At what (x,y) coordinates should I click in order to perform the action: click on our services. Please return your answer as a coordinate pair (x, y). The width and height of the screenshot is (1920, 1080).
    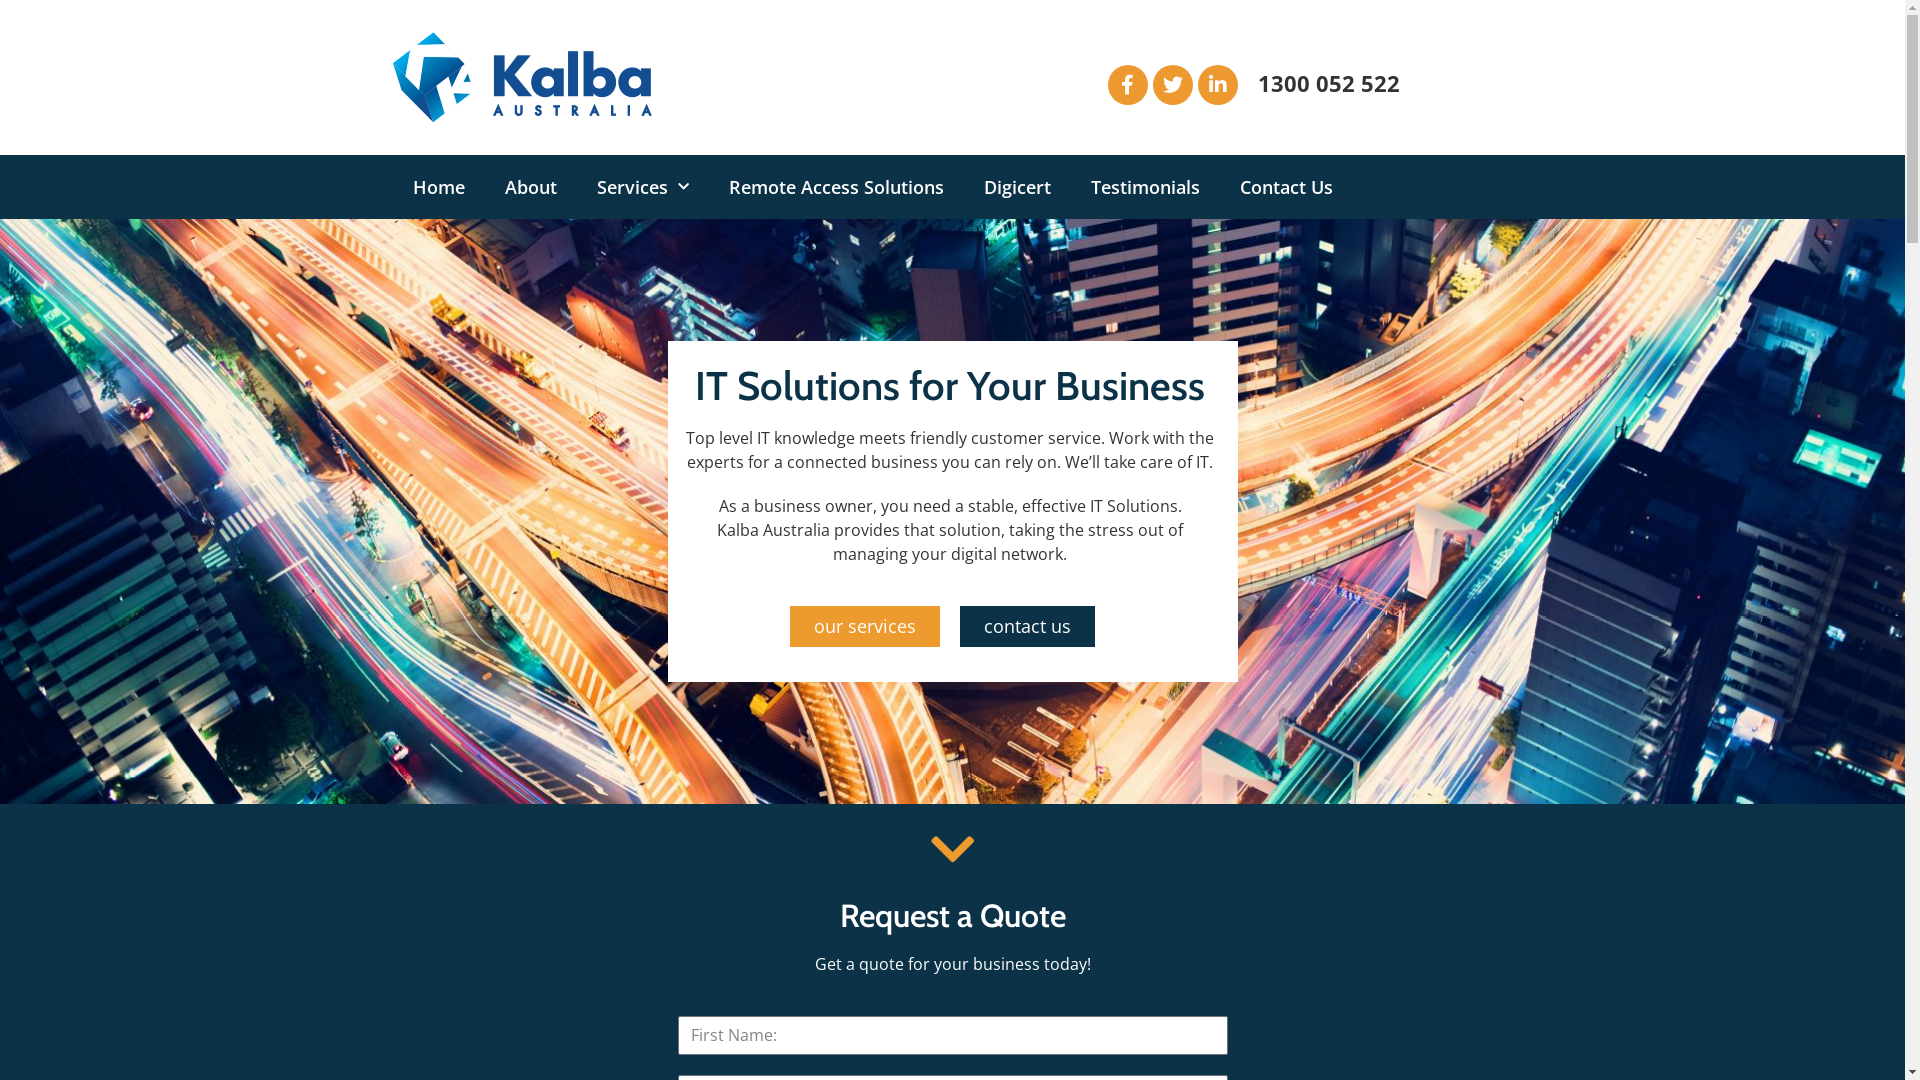
    Looking at the image, I should click on (865, 627).